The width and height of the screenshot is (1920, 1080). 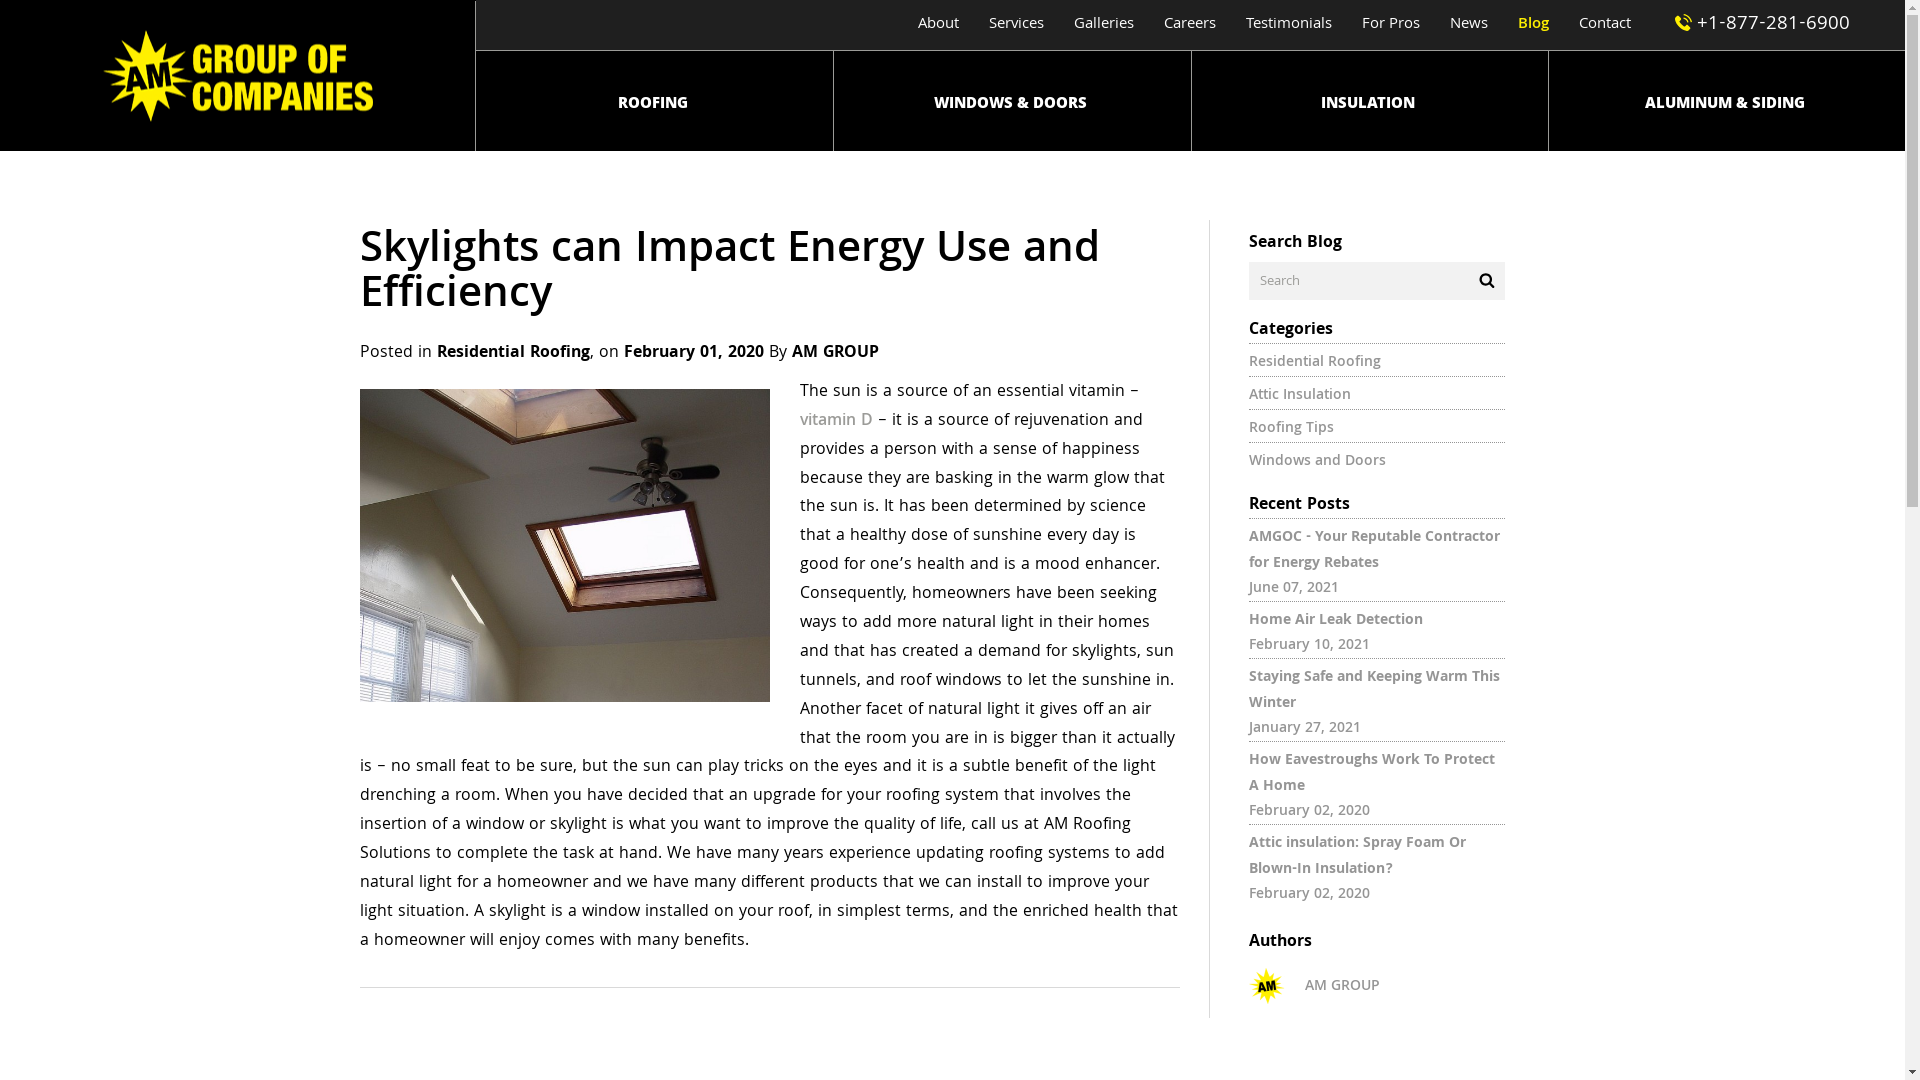 What do you see at coordinates (652, 101) in the screenshot?
I see `ROOFING` at bounding box center [652, 101].